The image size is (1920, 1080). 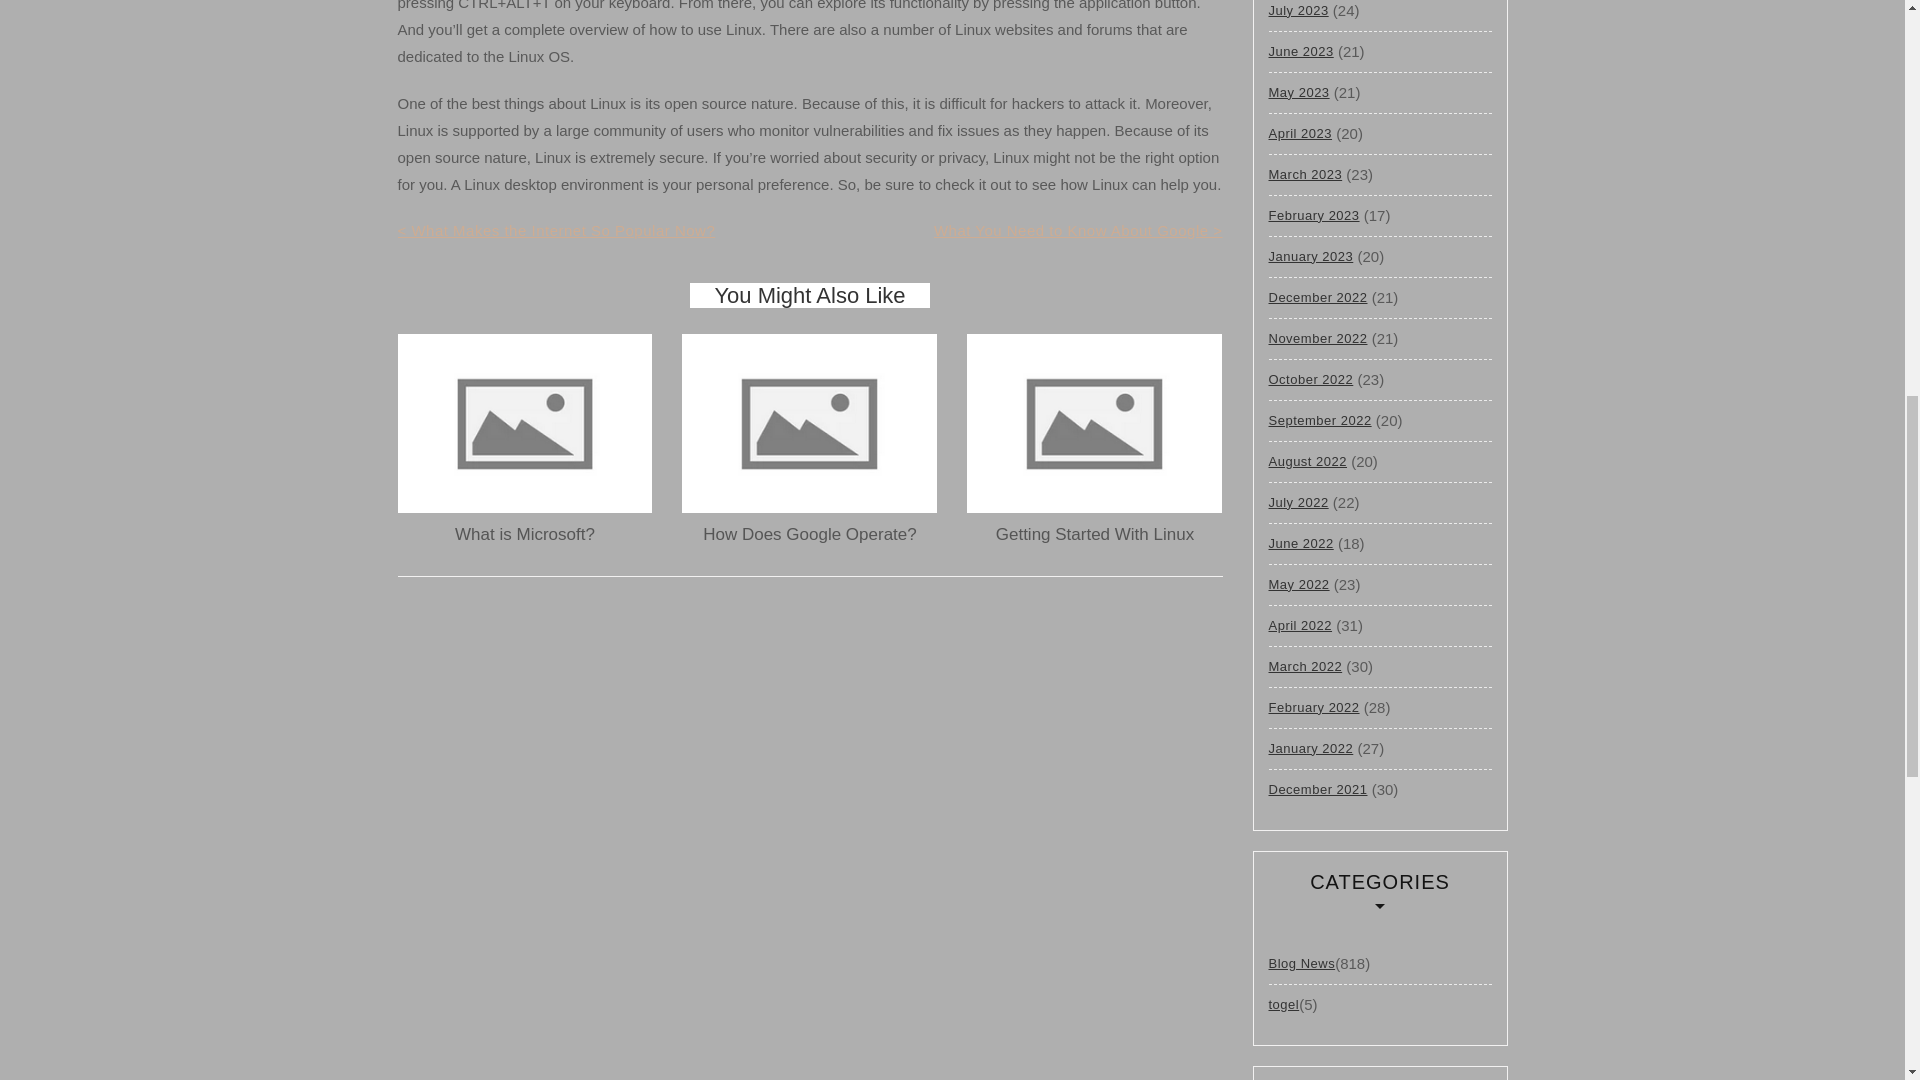 I want to click on July 2023, so click(x=1298, y=15).